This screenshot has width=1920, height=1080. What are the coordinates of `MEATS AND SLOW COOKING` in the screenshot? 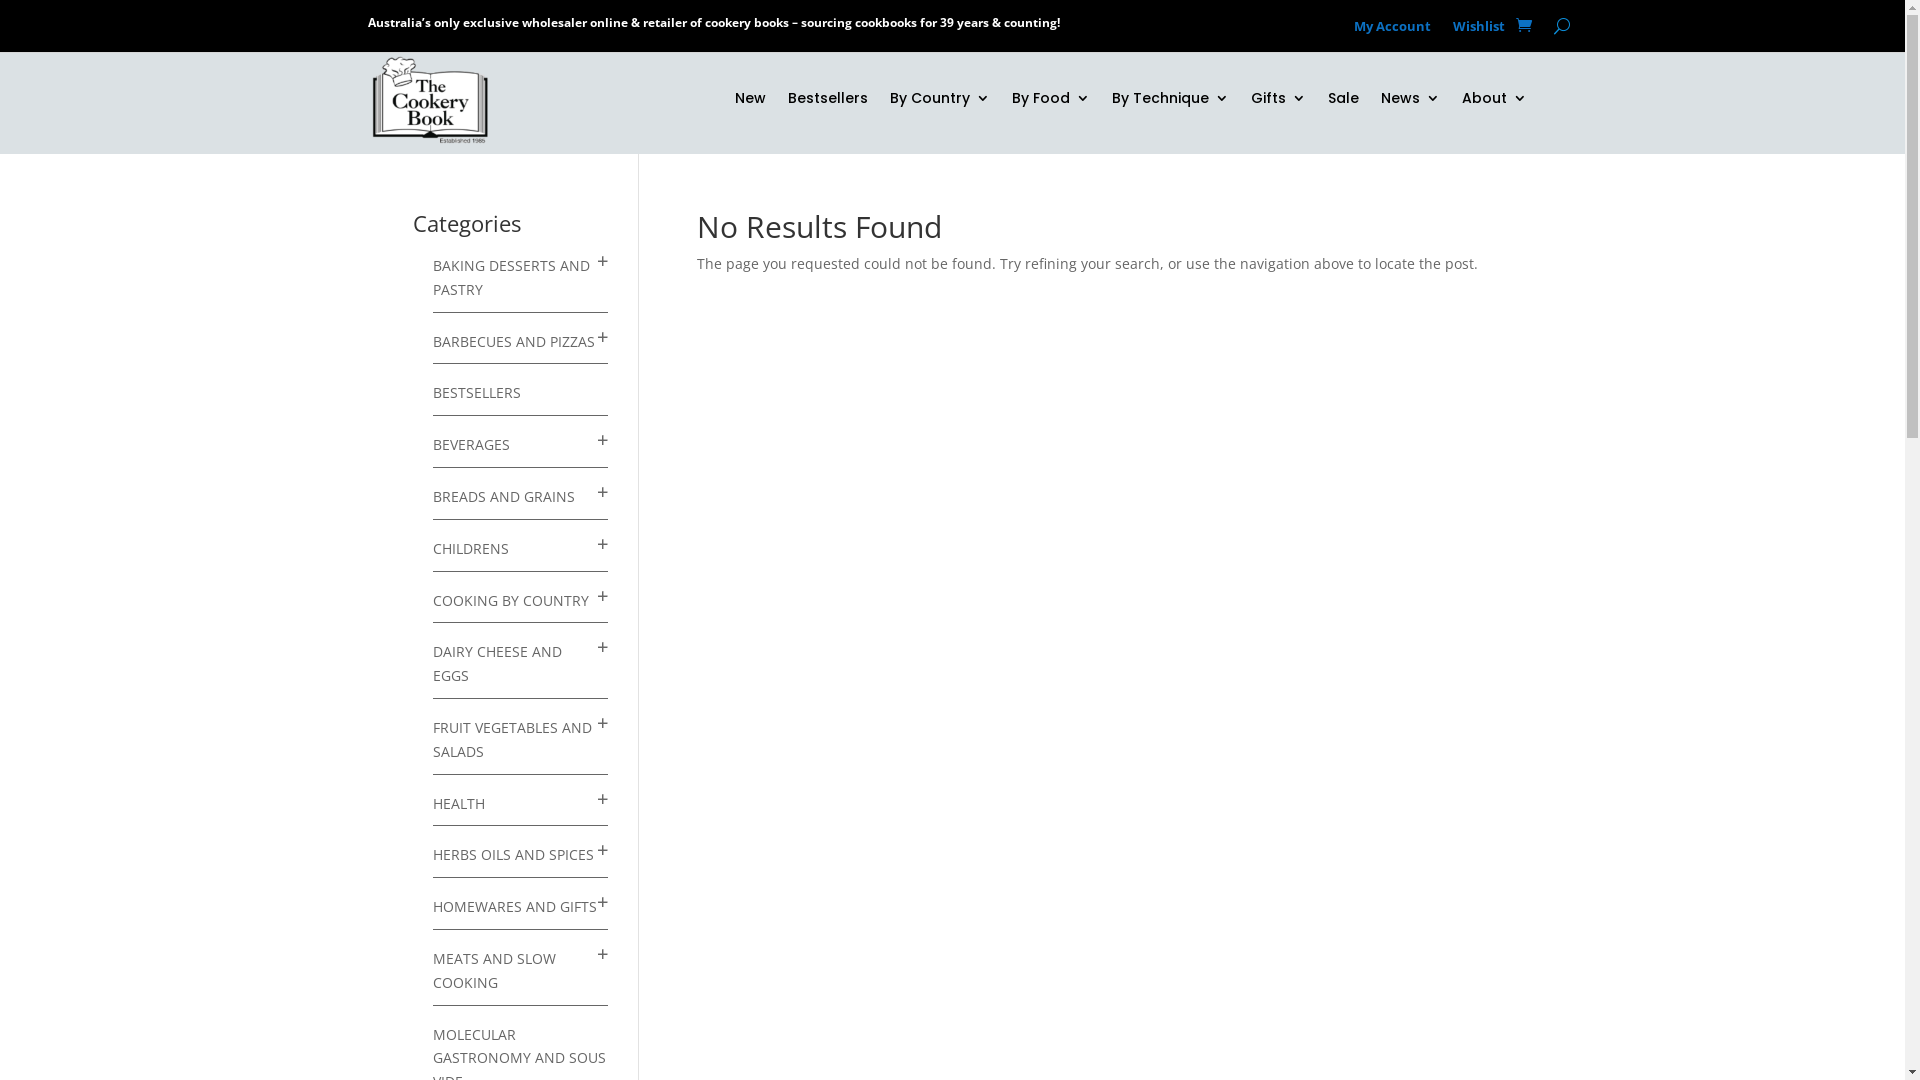 It's located at (494, 970).